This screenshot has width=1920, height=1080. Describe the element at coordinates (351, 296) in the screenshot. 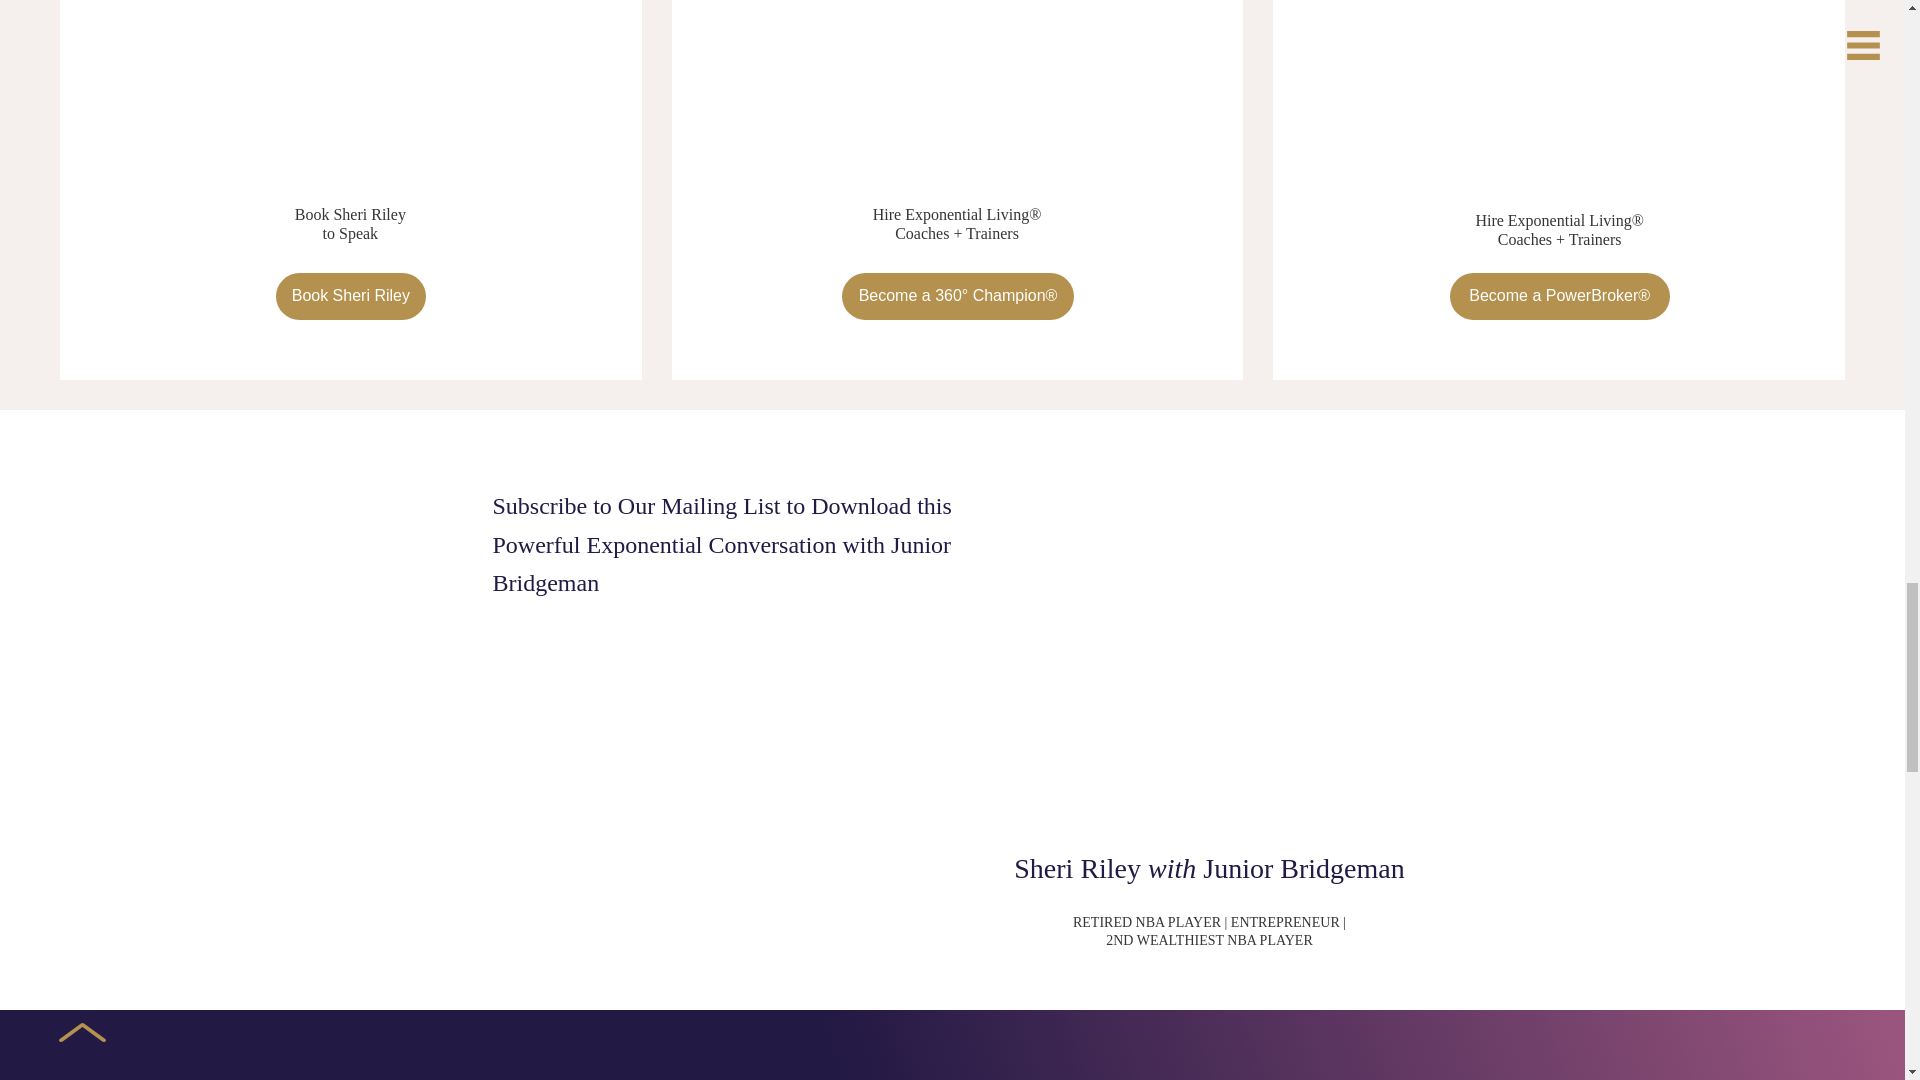

I see `Book Sheri Riley` at that location.